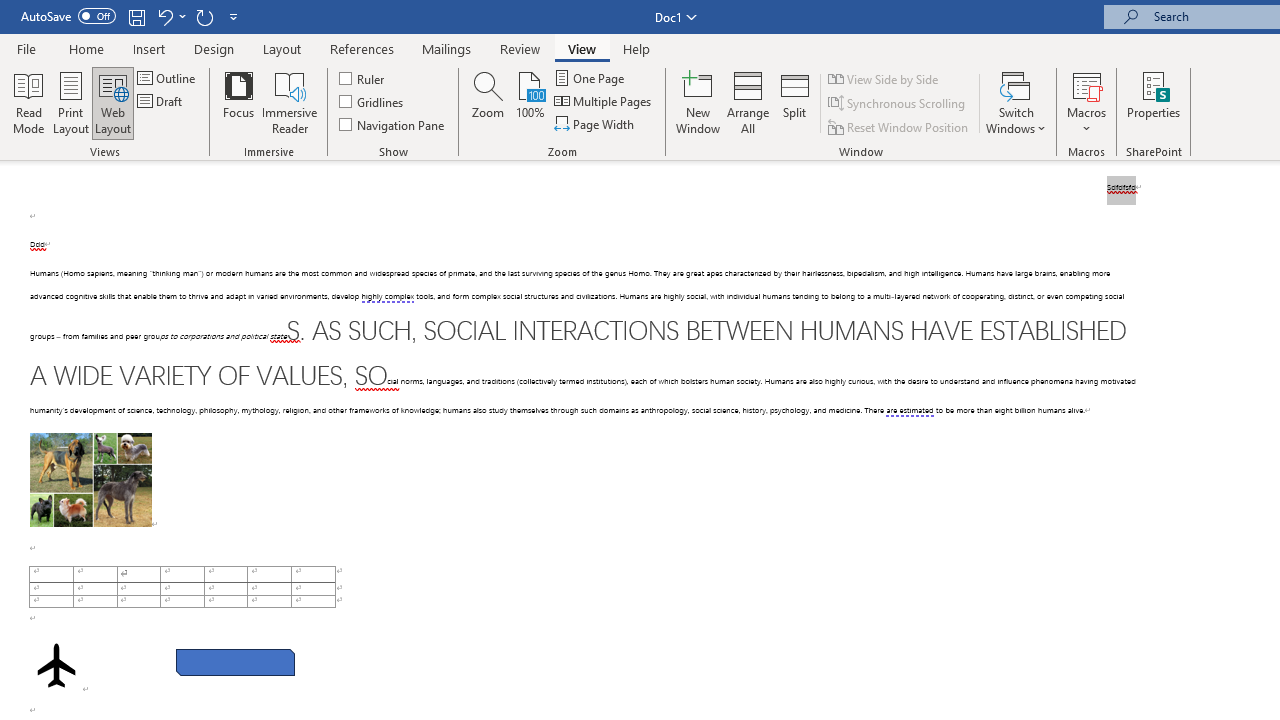 This screenshot has height=720, width=1280. Describe the element at coordinates (898, 104) in the screenshot. I see `Synchronous Scrolling` at that location.